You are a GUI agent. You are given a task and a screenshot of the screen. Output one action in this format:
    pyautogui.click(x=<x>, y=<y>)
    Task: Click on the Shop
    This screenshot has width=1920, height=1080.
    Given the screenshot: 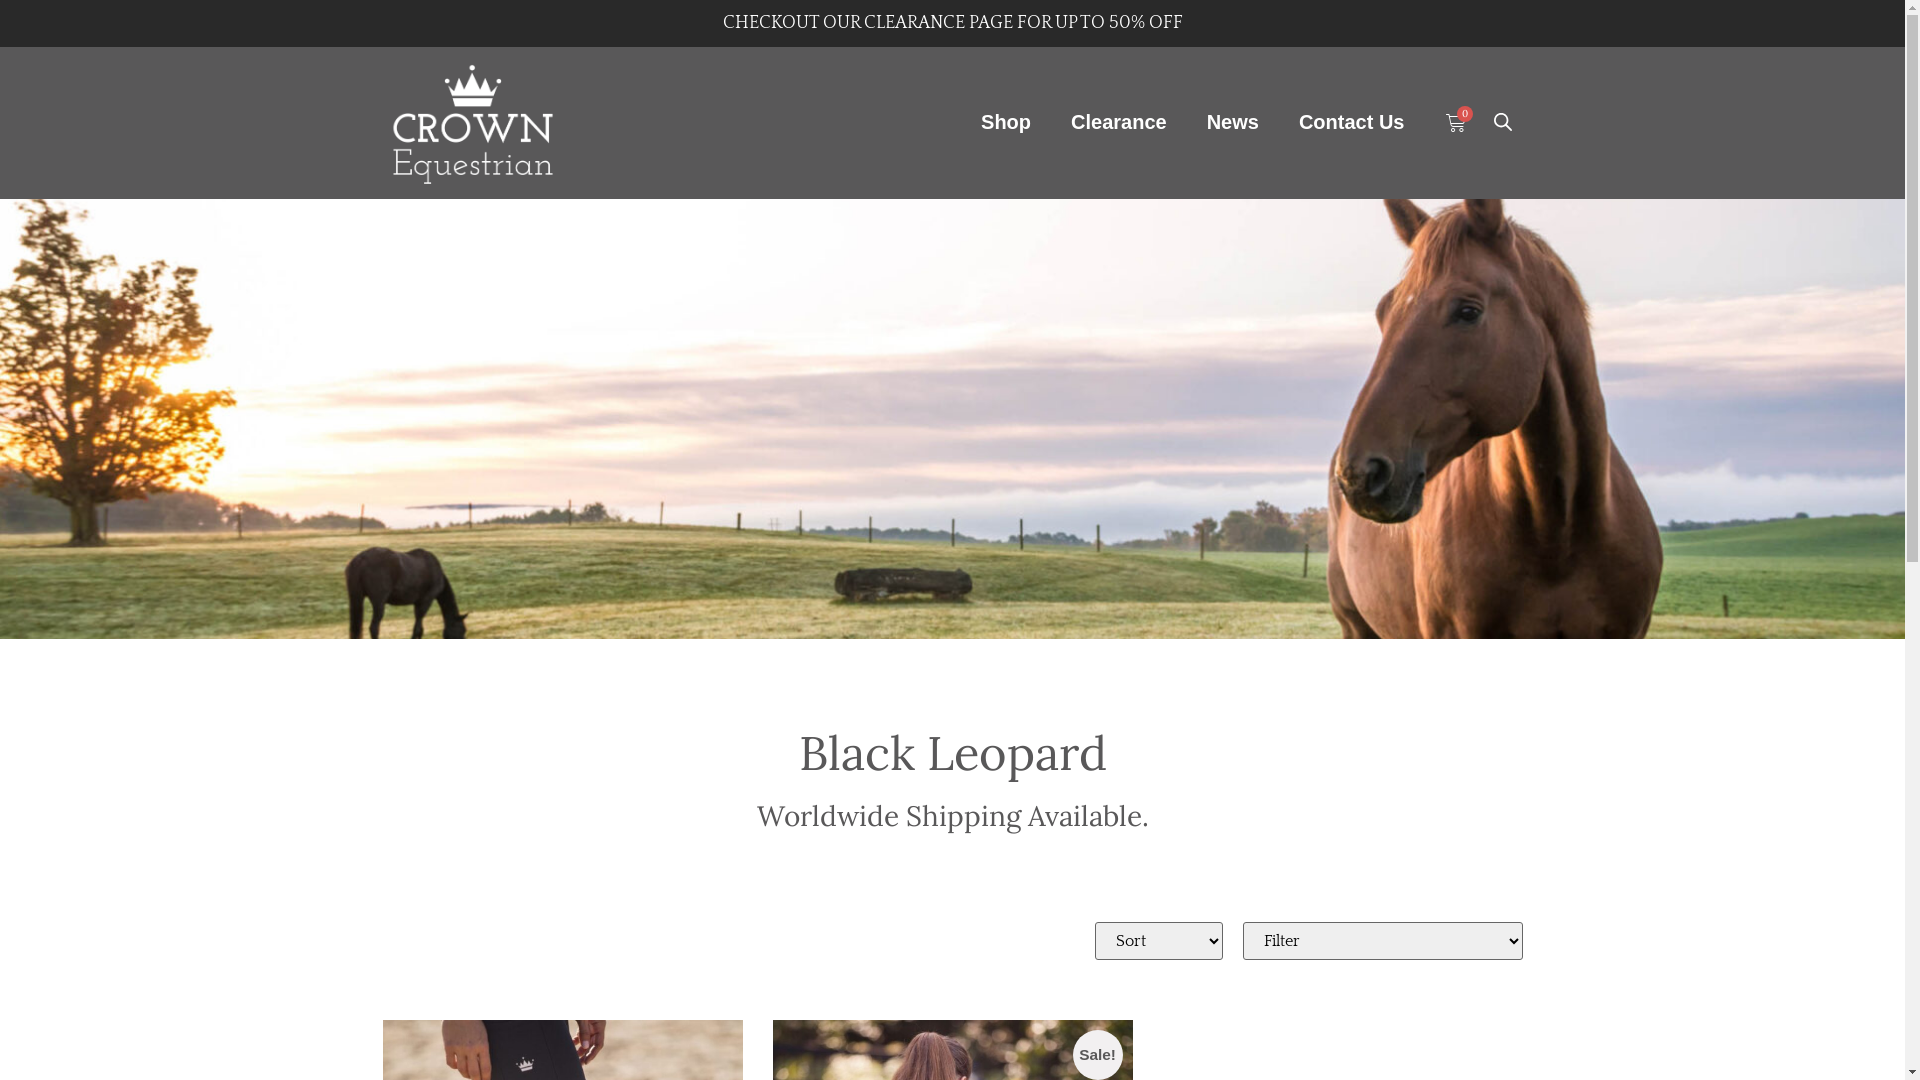 What is the action you would take?
    pyautogui.click(x=1006, y=122)
    